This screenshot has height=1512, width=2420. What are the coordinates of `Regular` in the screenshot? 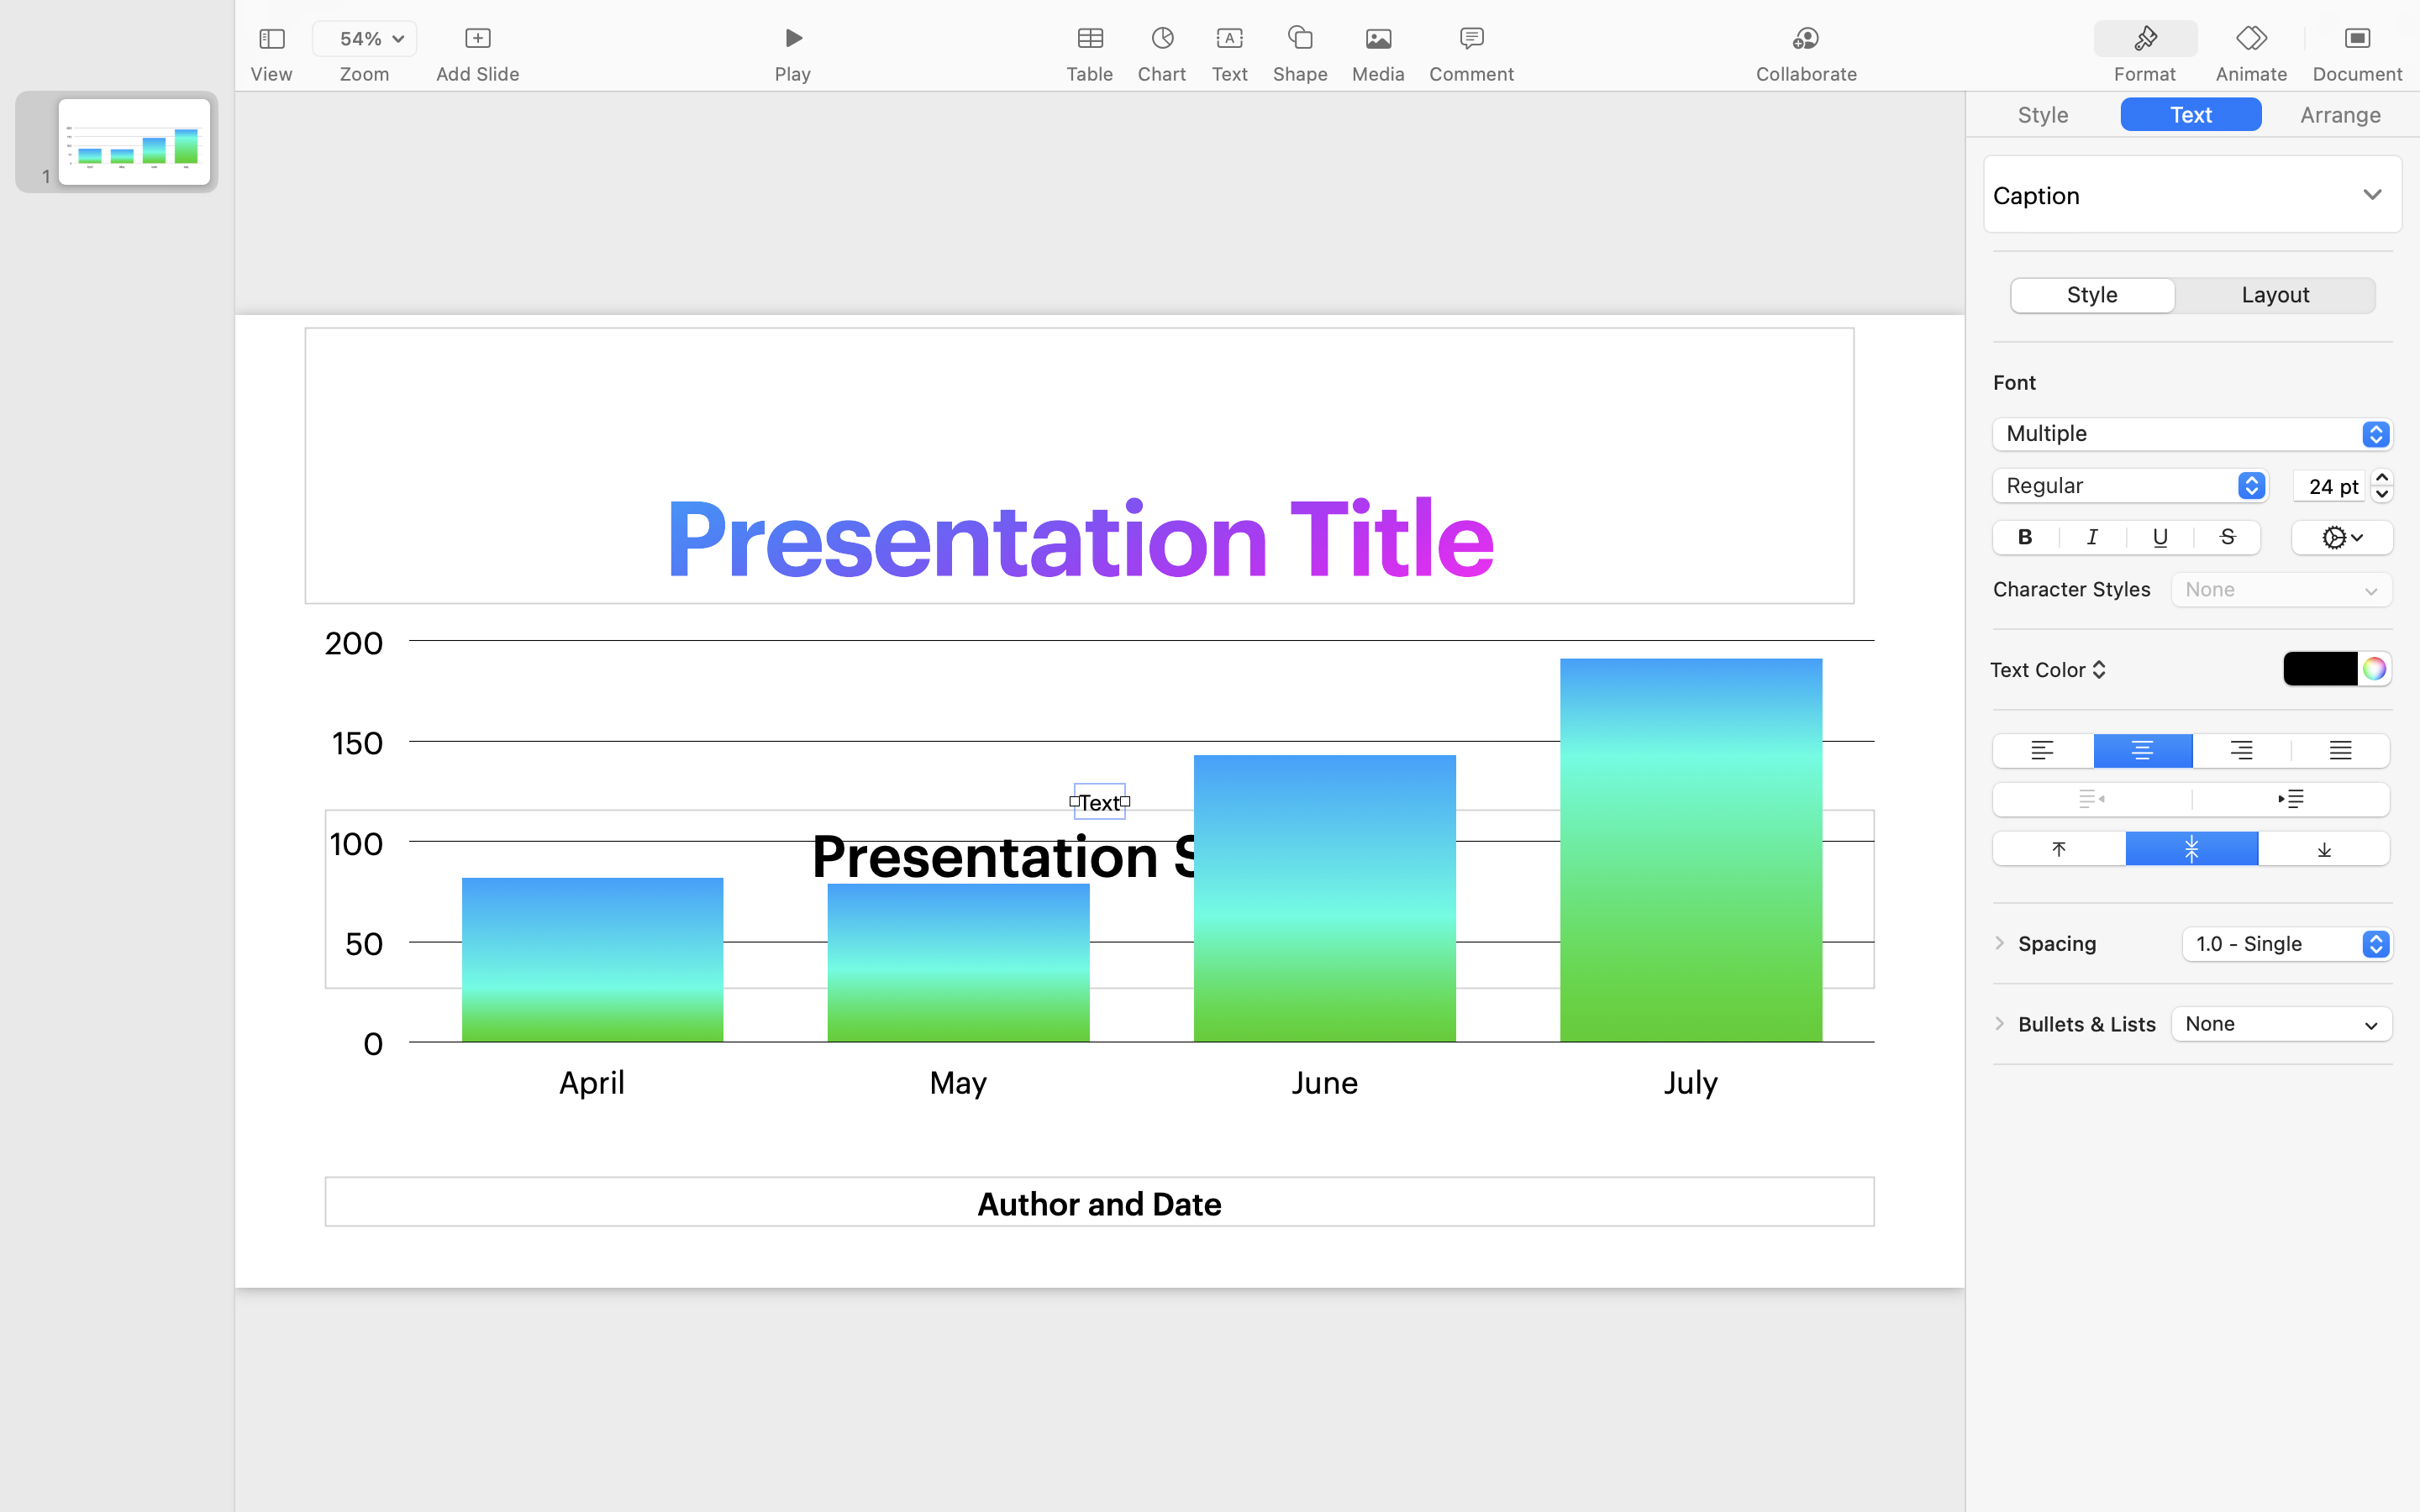 It's located at (2132, 488).